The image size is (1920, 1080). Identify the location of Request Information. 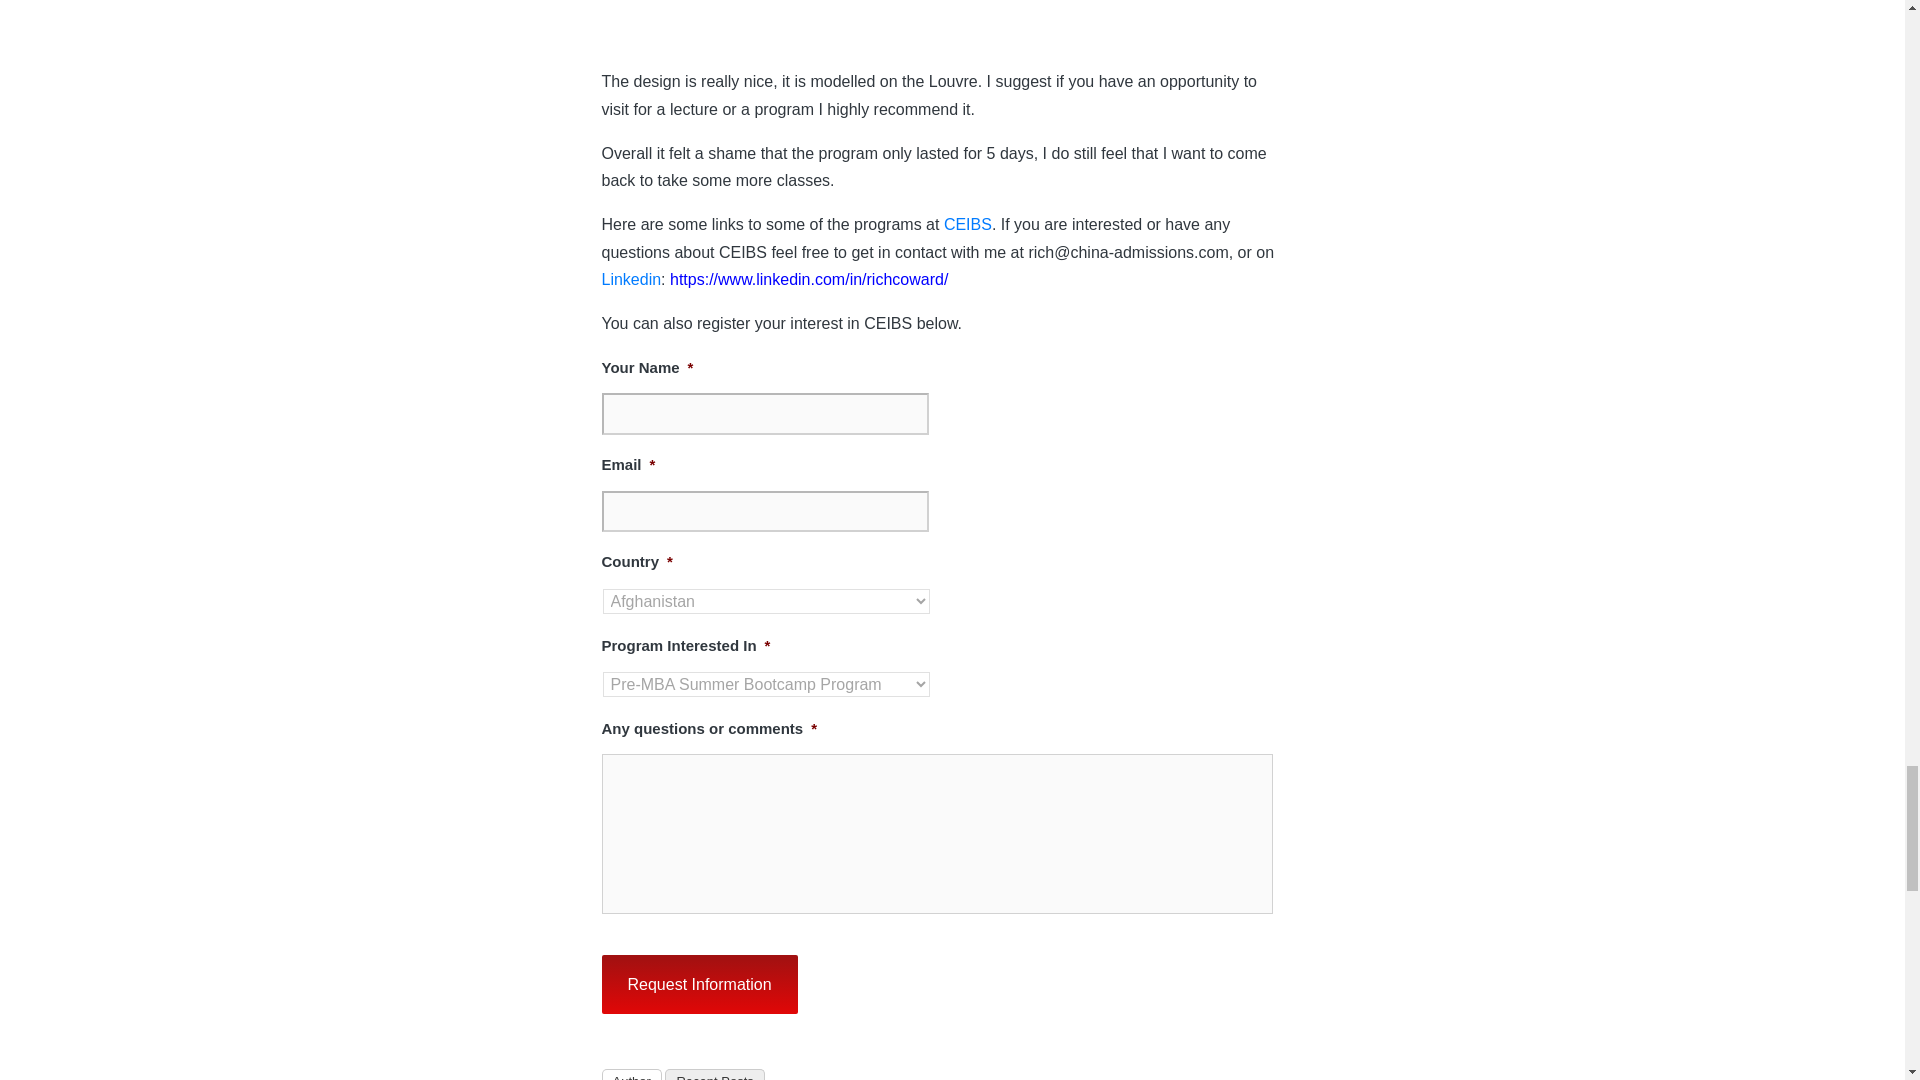
(700, 984).